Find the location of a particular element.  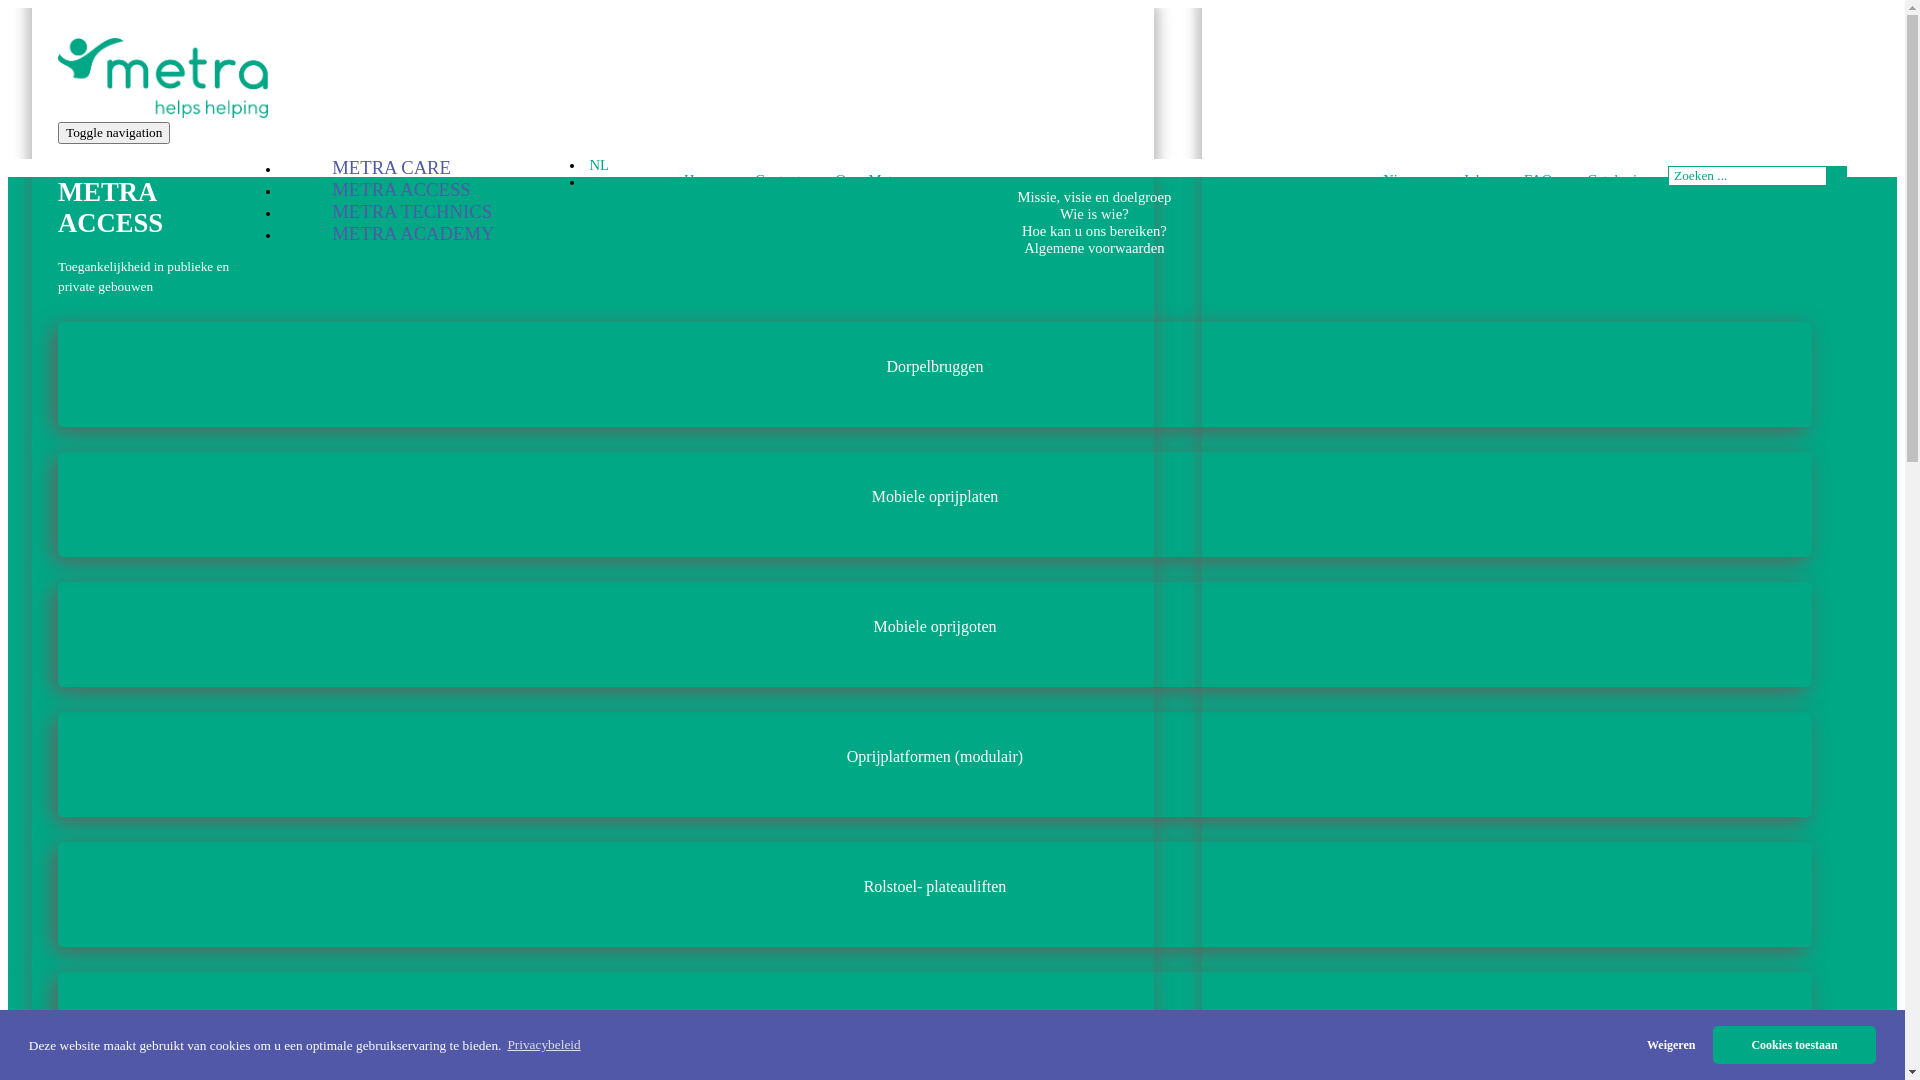

Toggle navigation is located at coordinates (114, 133).